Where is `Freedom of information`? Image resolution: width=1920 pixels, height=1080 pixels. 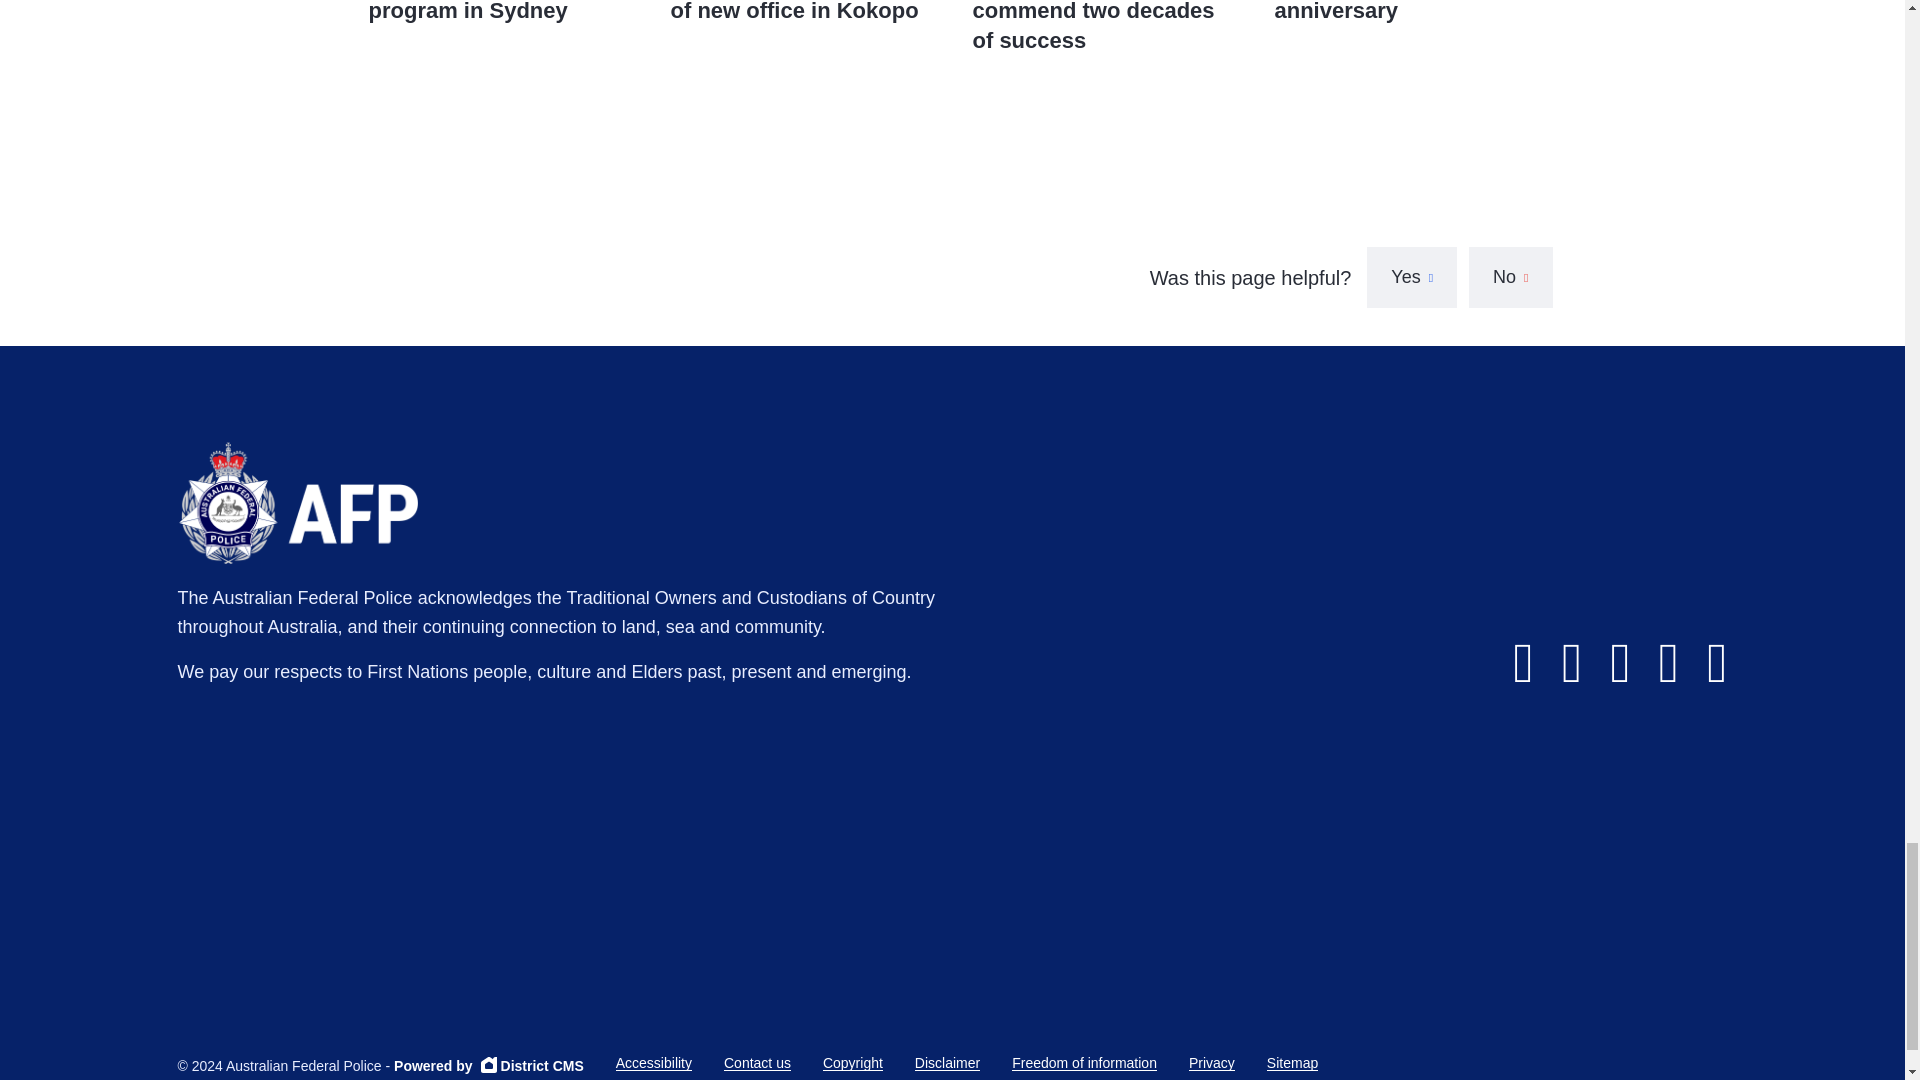 Freedom of information is located at coordinates (1084, 1064).